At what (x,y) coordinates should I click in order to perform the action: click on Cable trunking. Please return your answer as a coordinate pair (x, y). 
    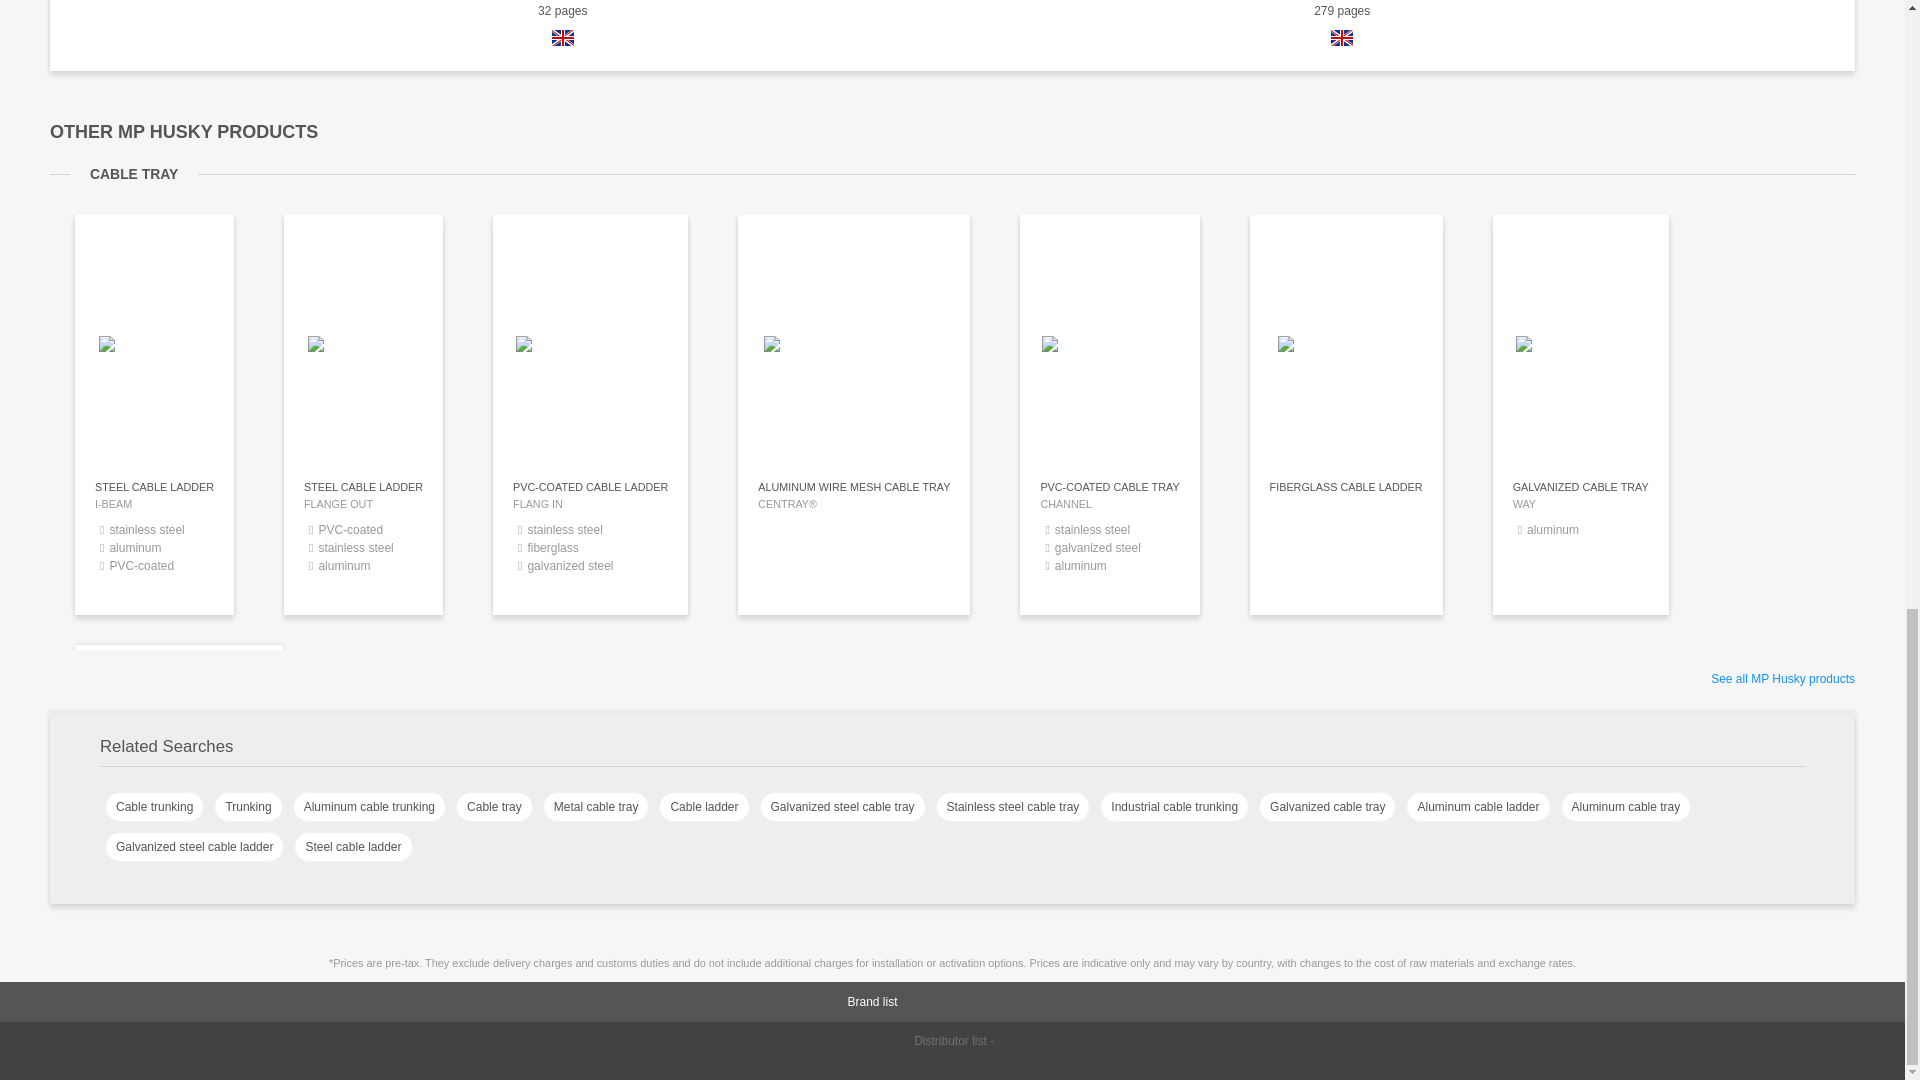
    Looking at the image, I should click on (369, 806).